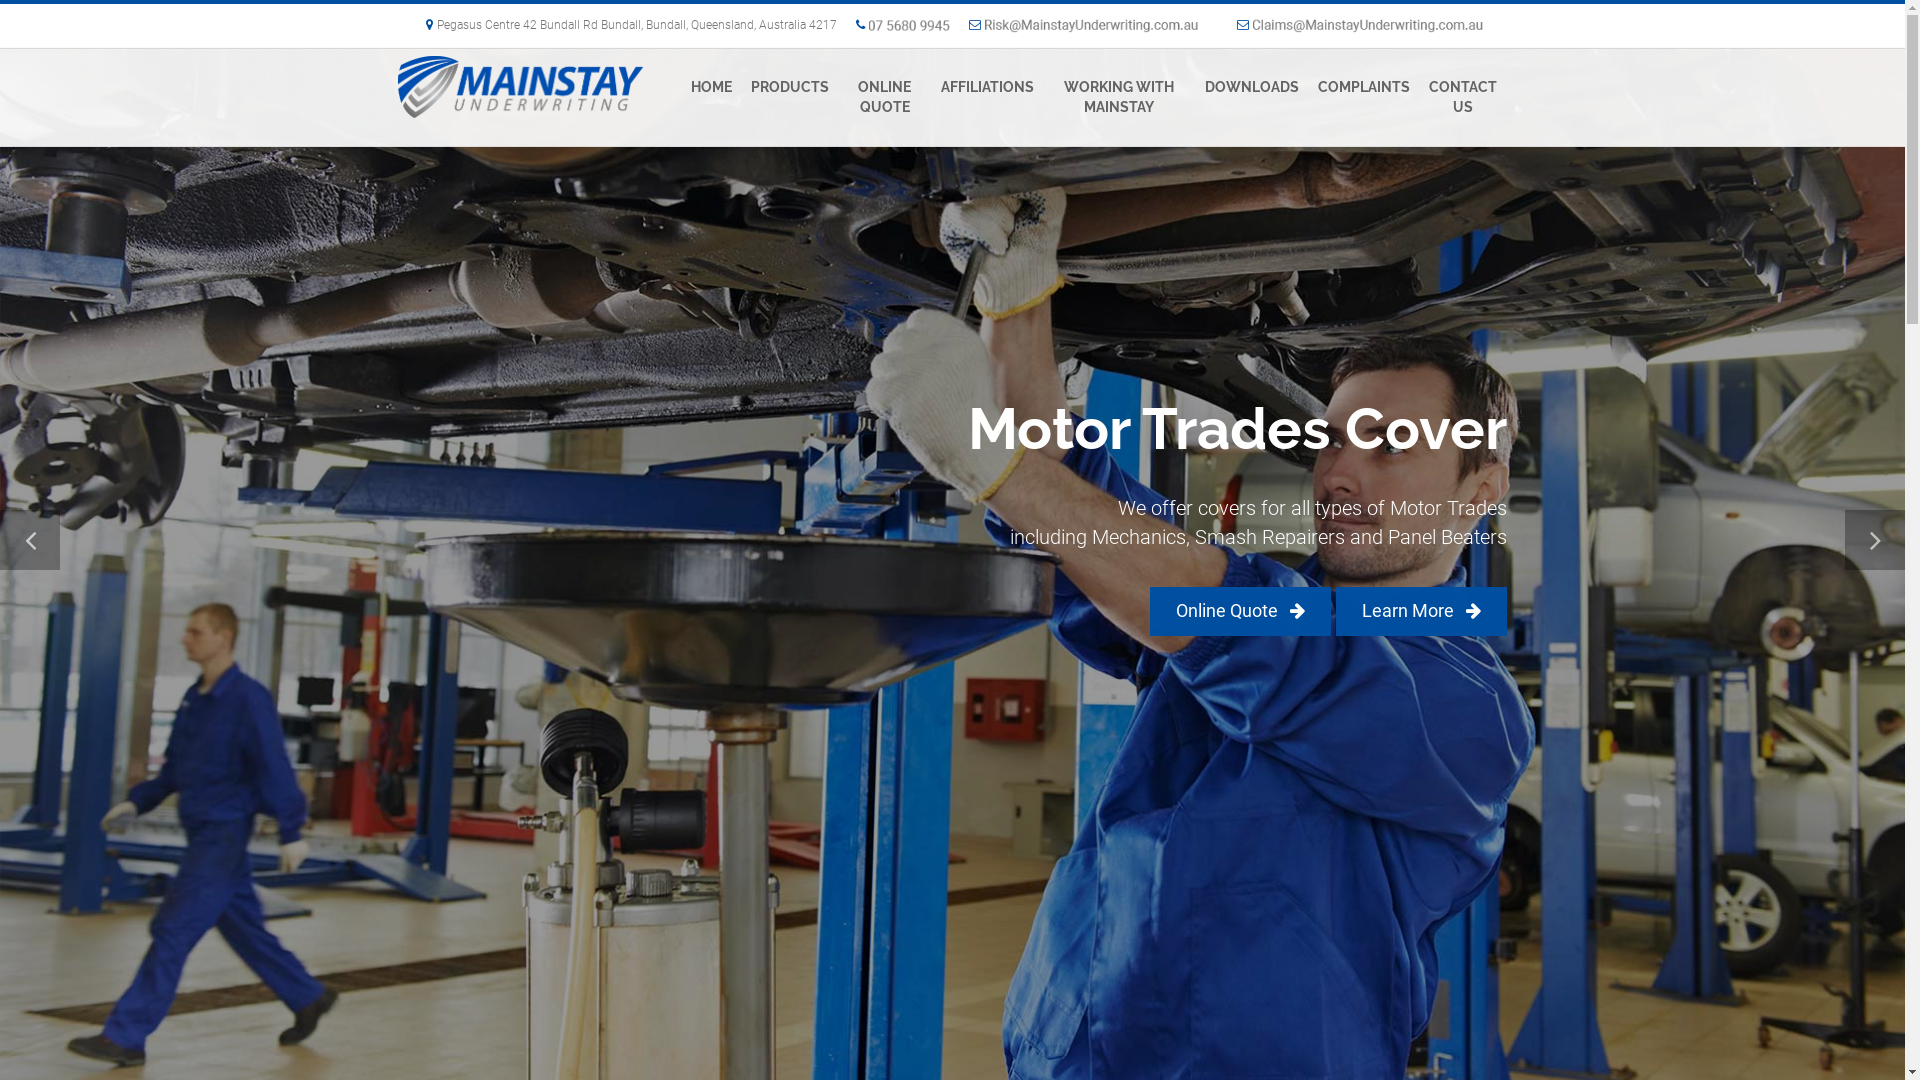 This screenshot has height=1080, width=1920. What do you see at coordinates (1366, 88) in the screenshot?
I see `COMPLAINTS` at bounding box center [1366, 88].